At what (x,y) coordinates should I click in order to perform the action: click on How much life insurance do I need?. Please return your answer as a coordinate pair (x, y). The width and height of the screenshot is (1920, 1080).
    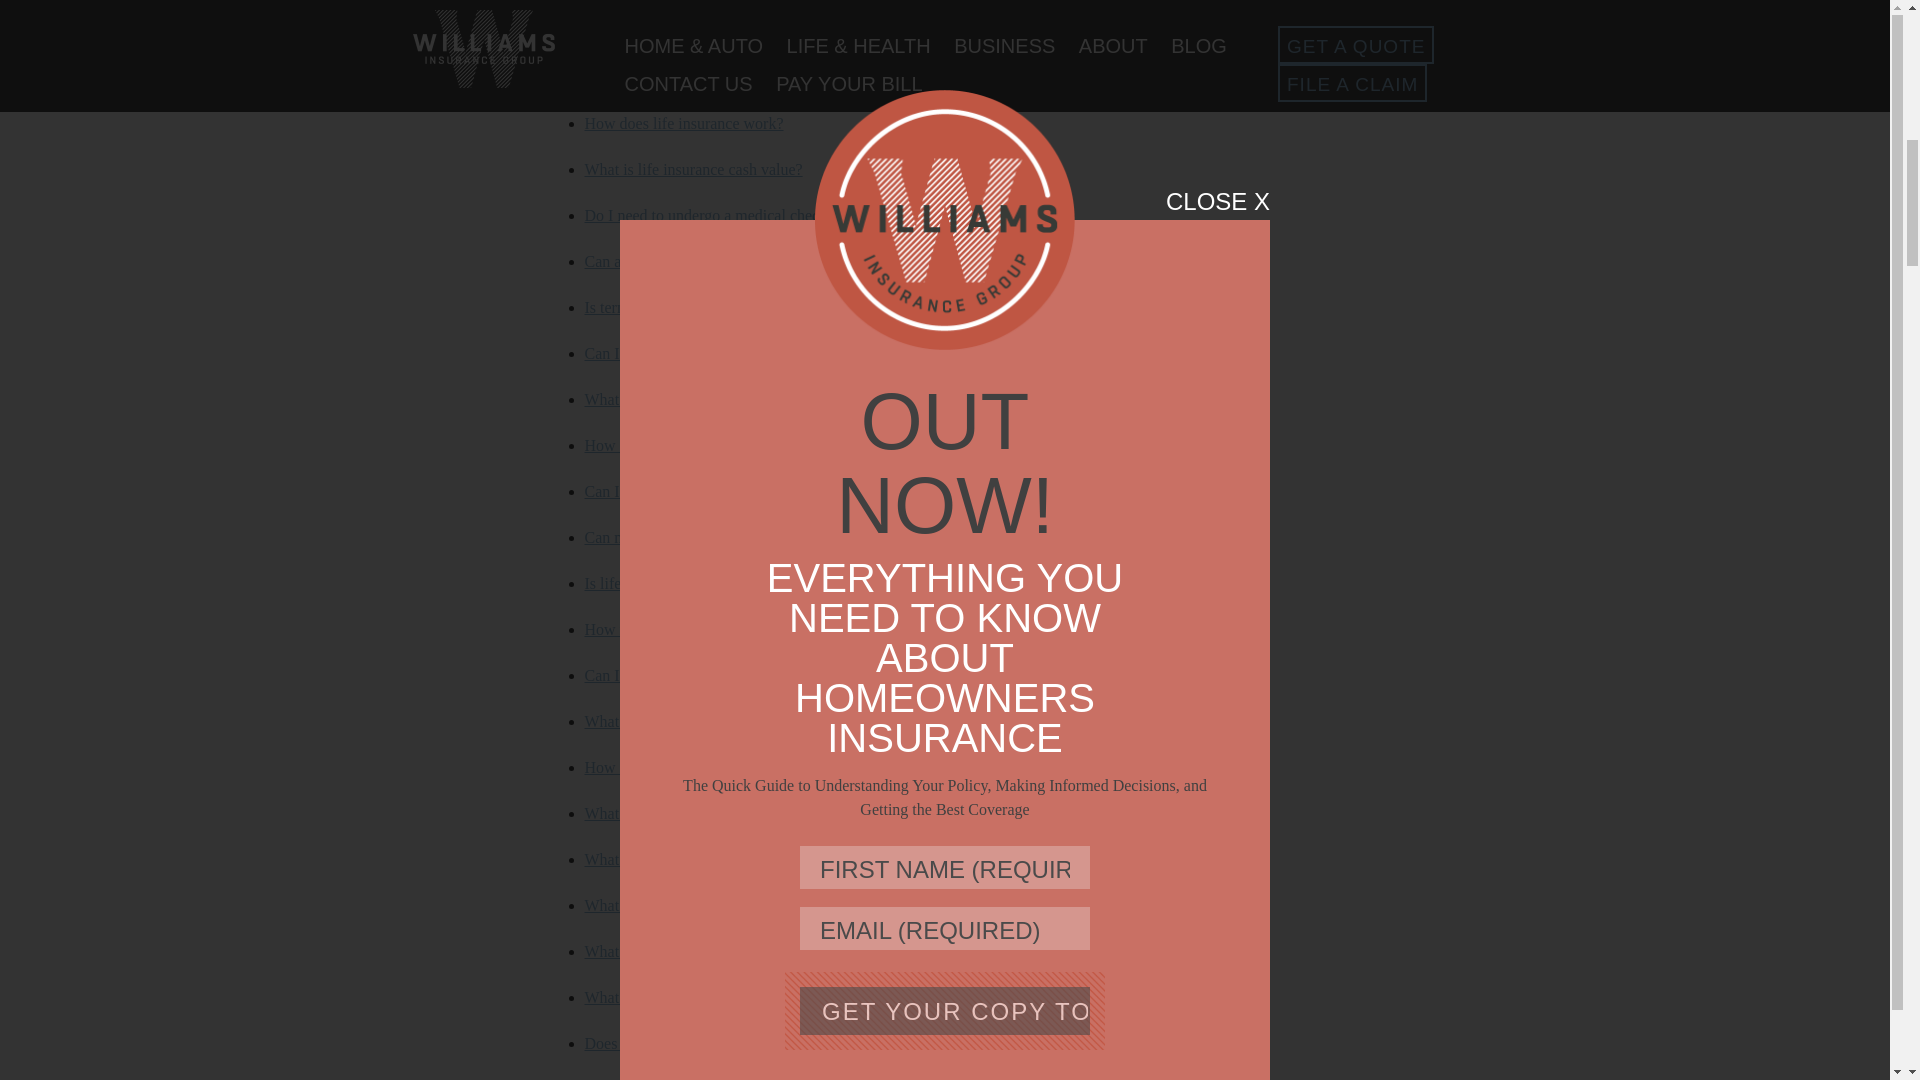
    Looking at the image, I should click on (700, 630).